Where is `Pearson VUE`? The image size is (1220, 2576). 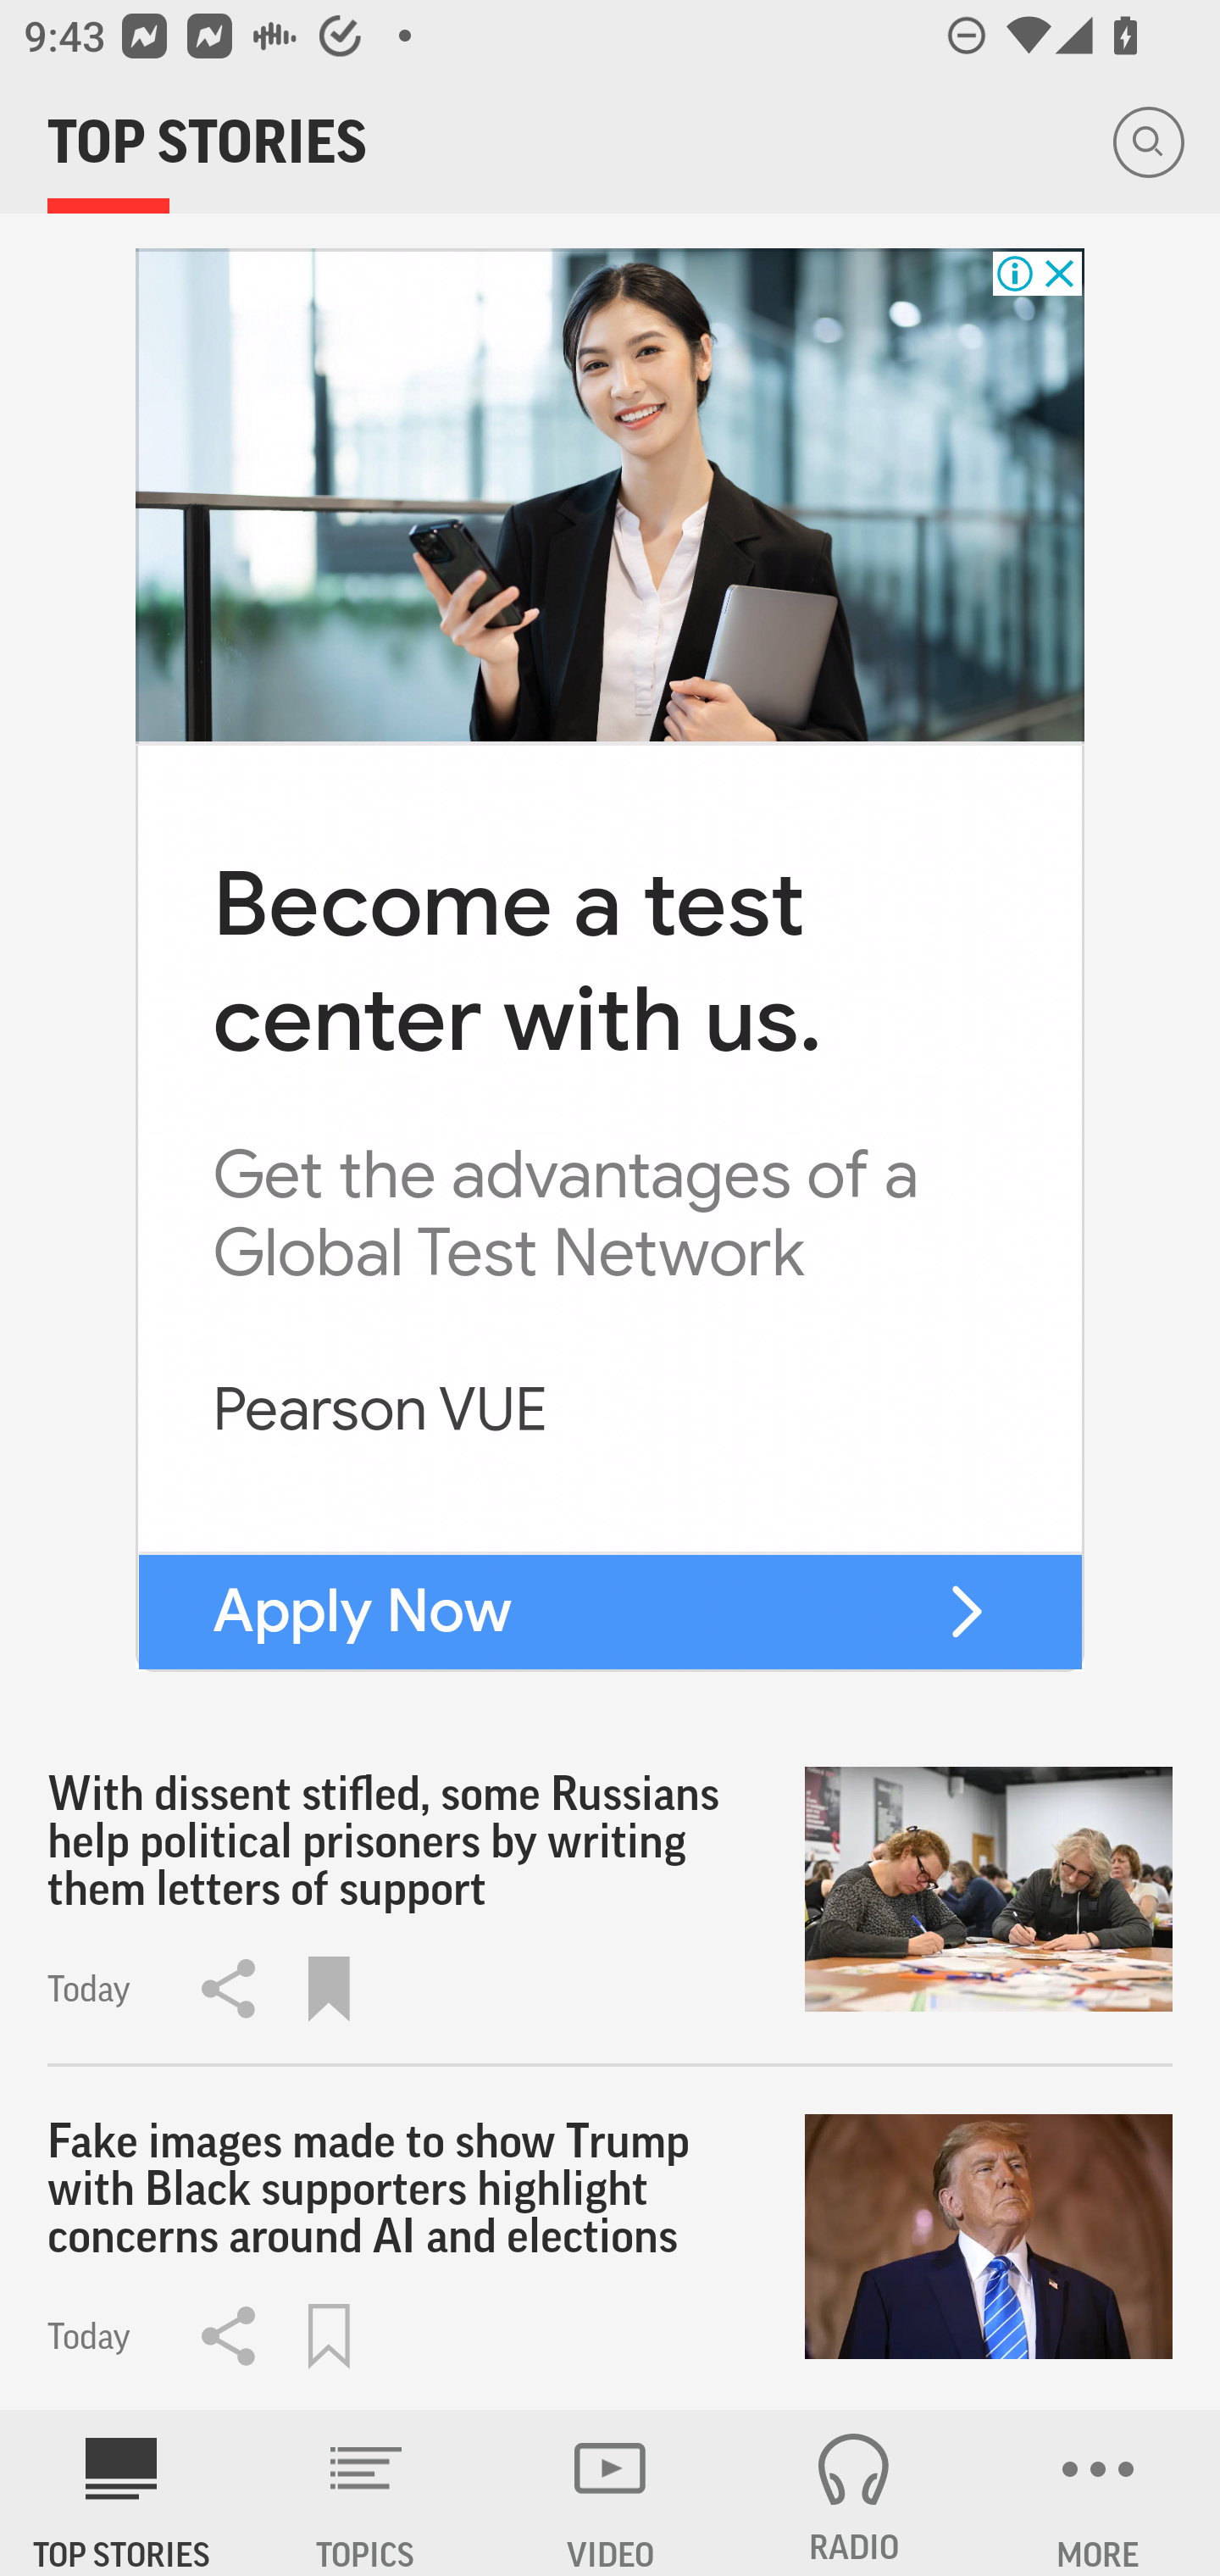 Pearson VUE is located at coordinates (381, 1408).